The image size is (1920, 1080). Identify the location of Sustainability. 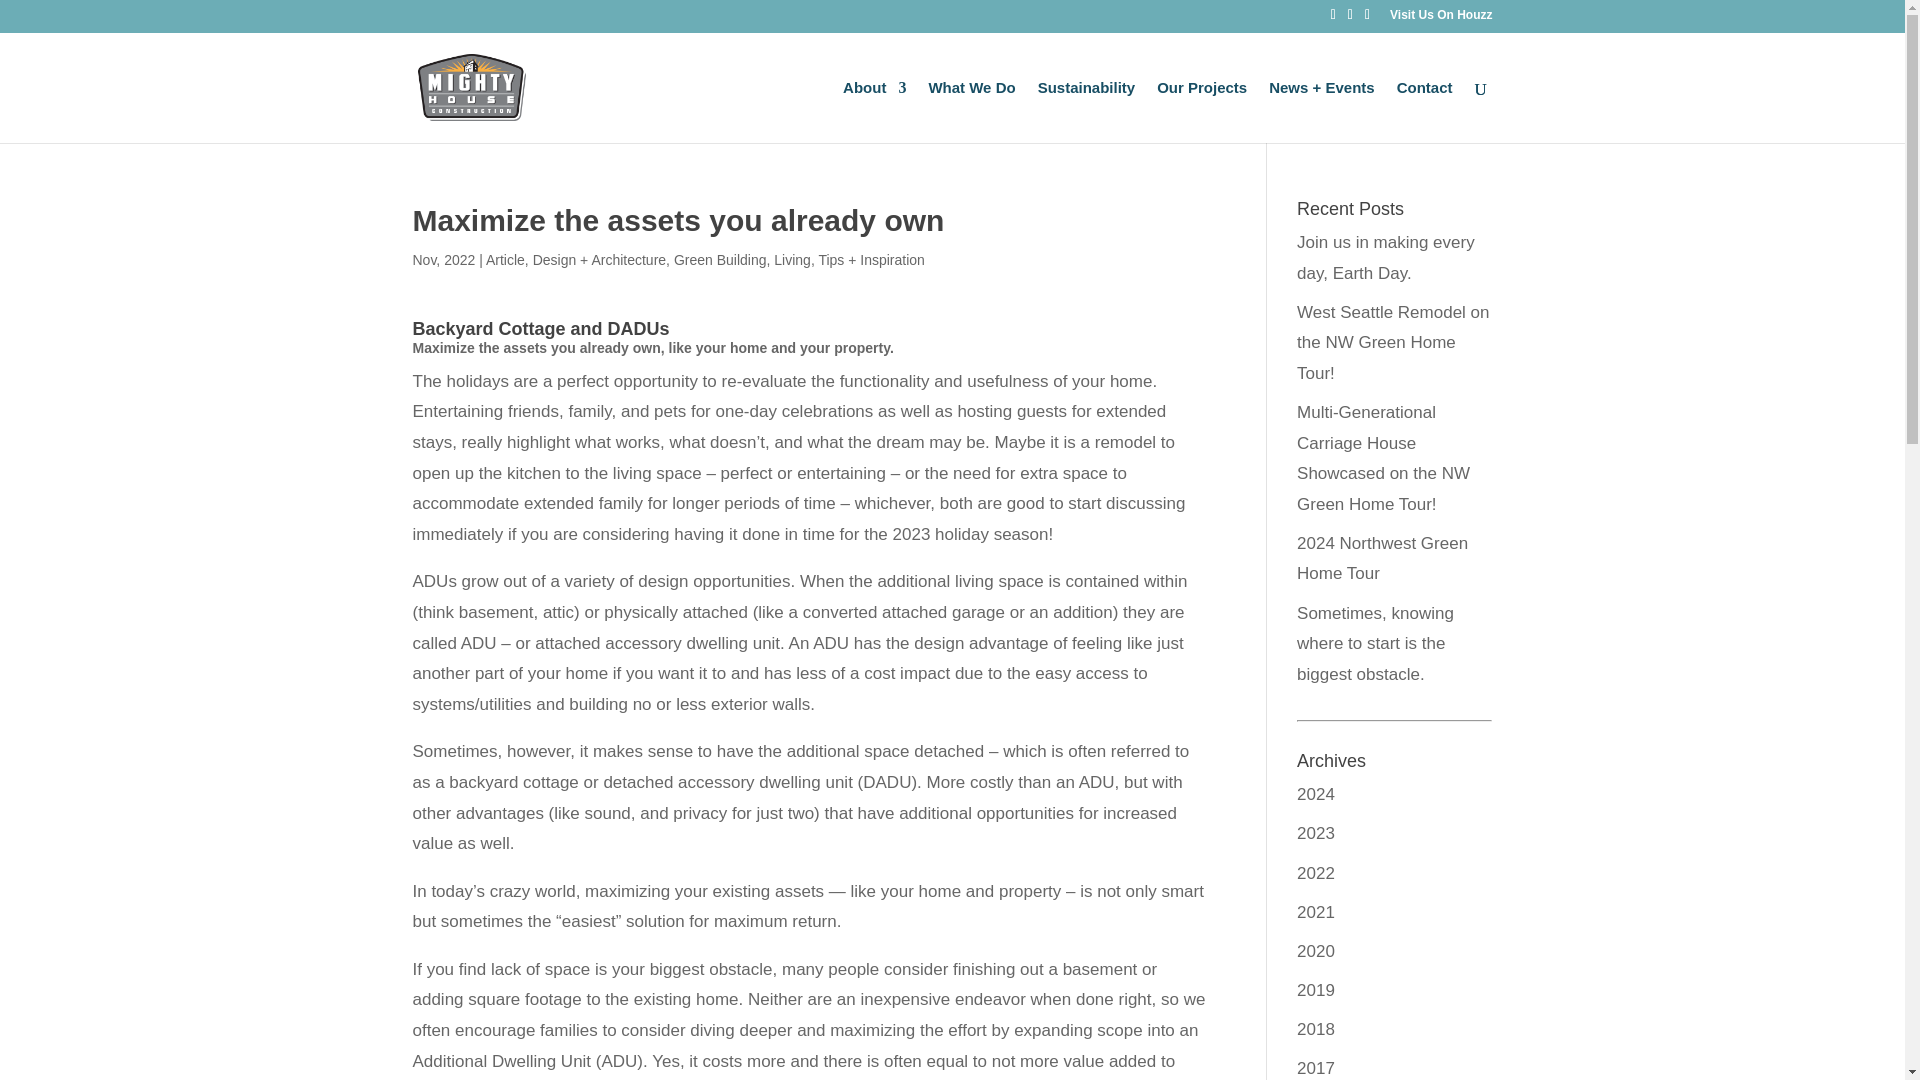
(1087, 110).